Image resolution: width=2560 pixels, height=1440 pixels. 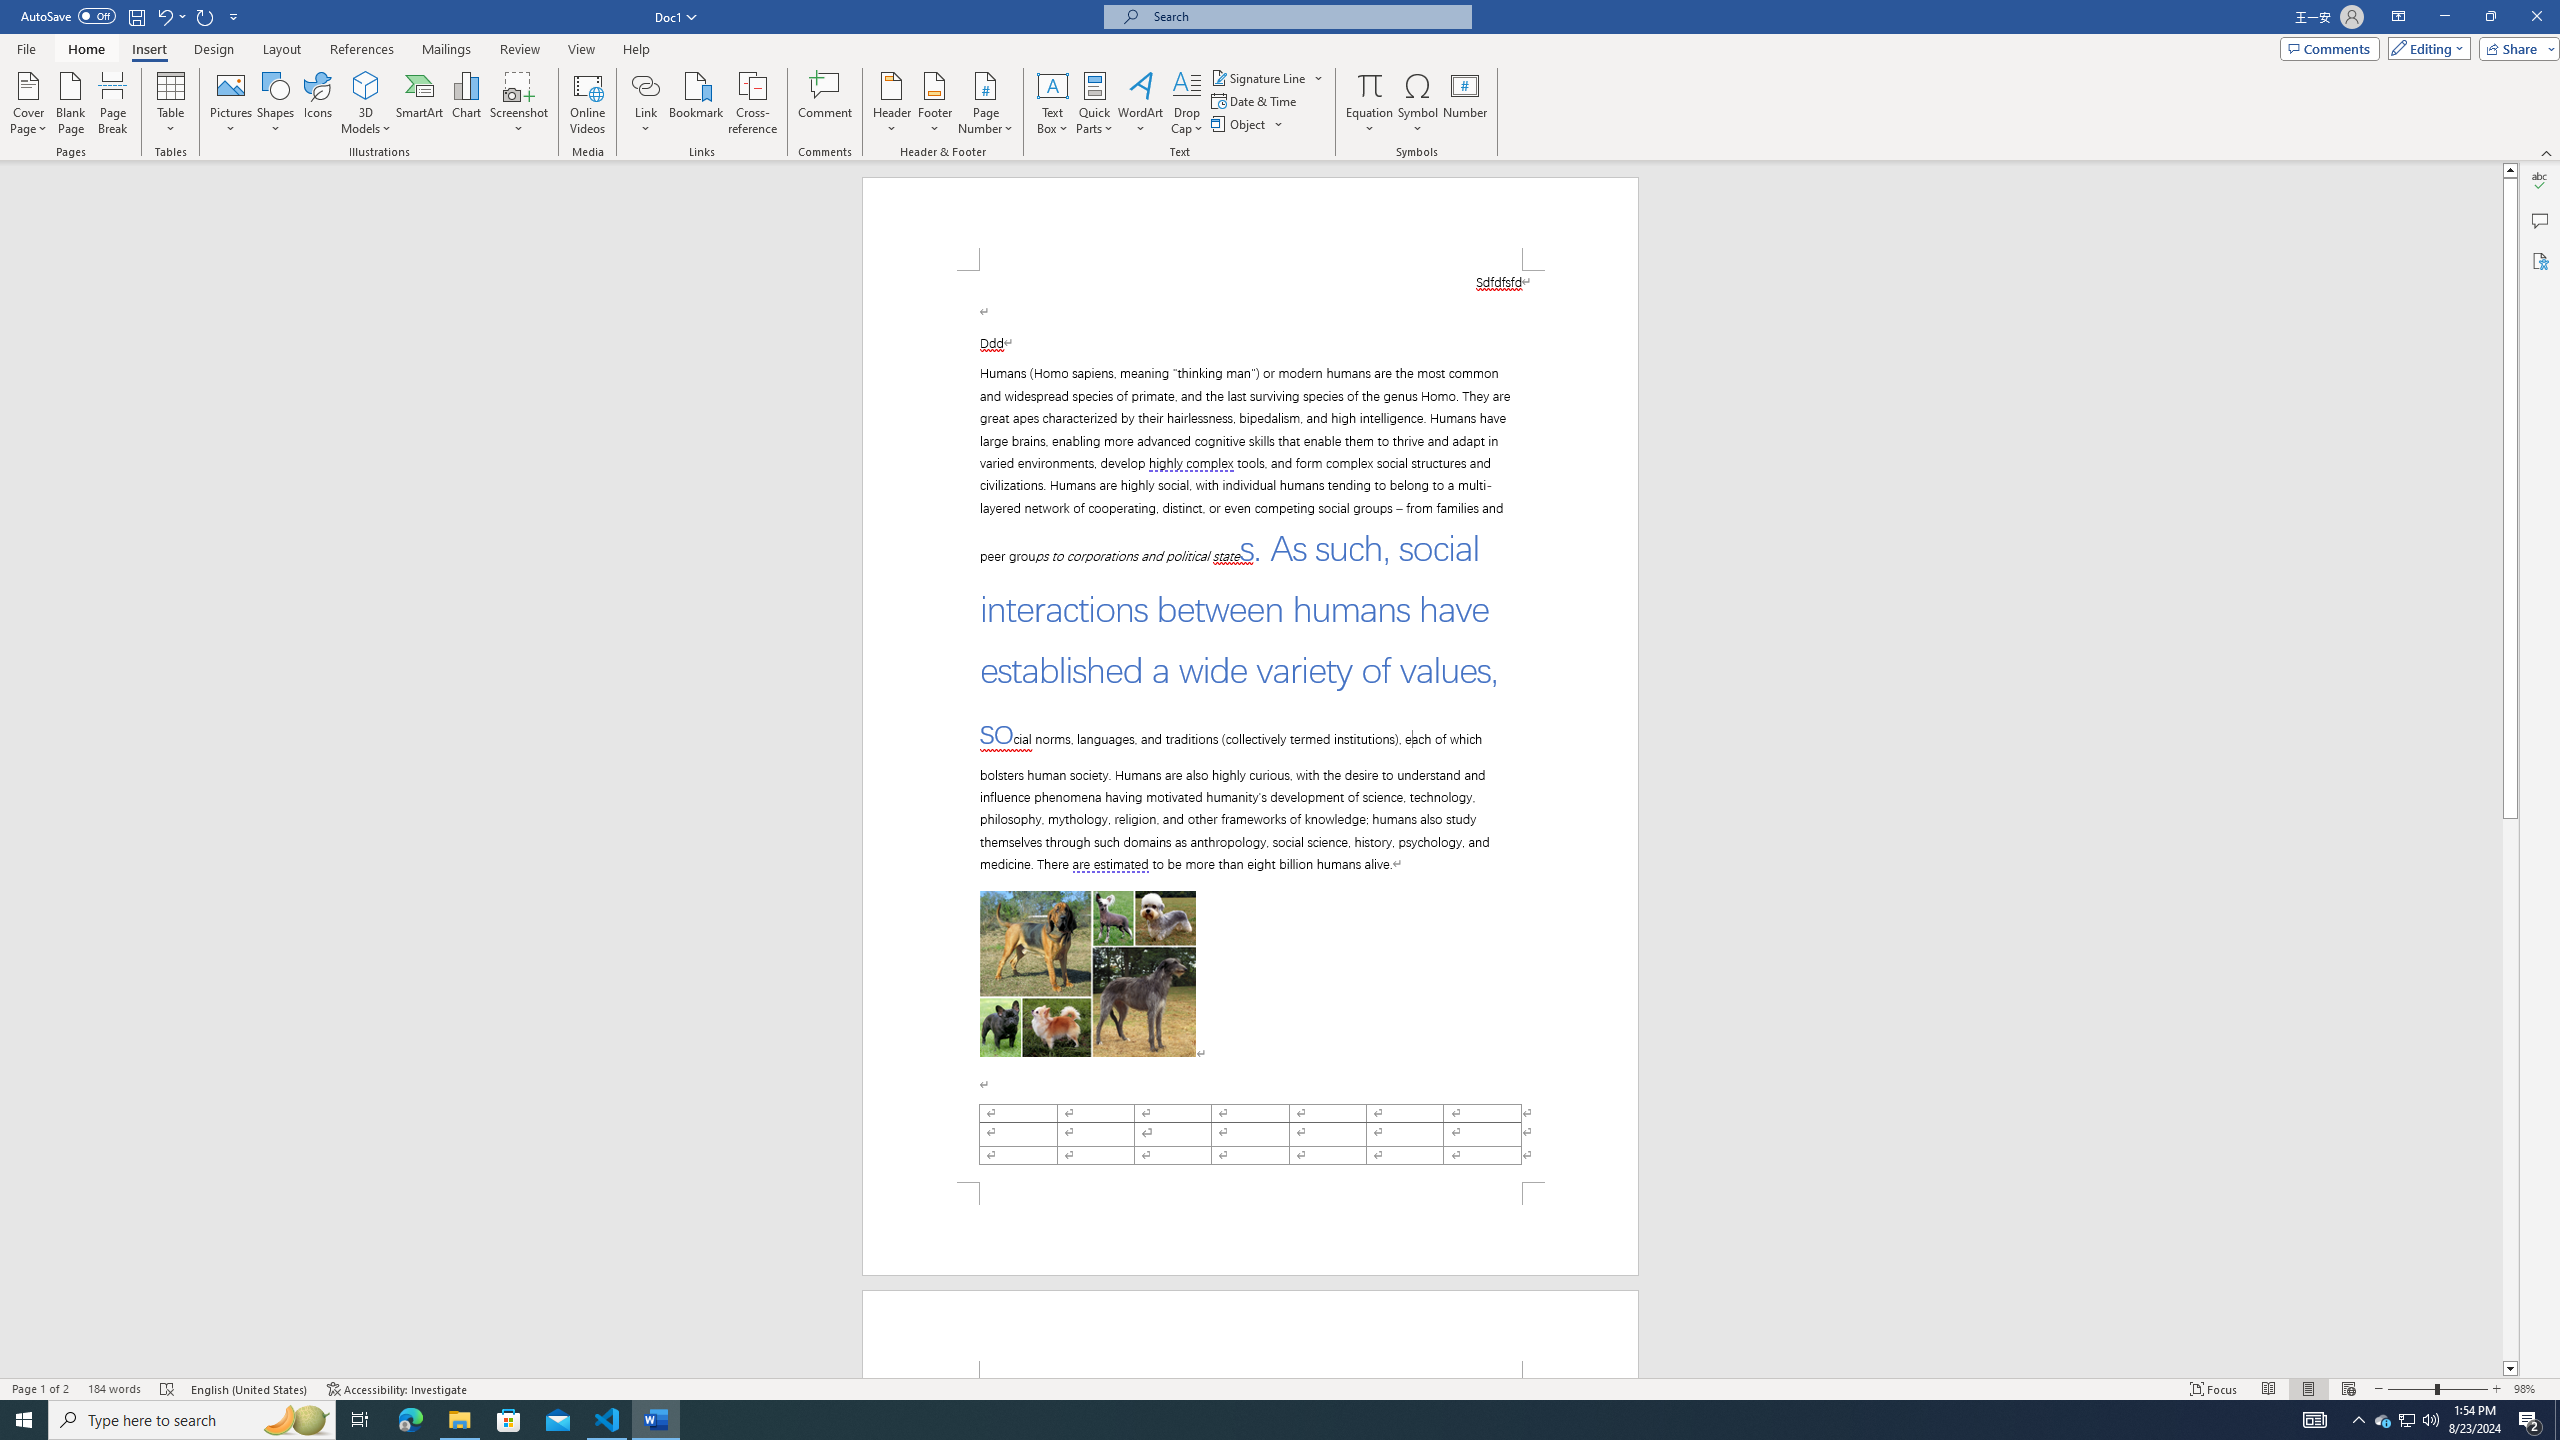 What do you see at coordinates (1248, 124) in the screenshot?
I see `Object...` at bounding box center [1248, 124].